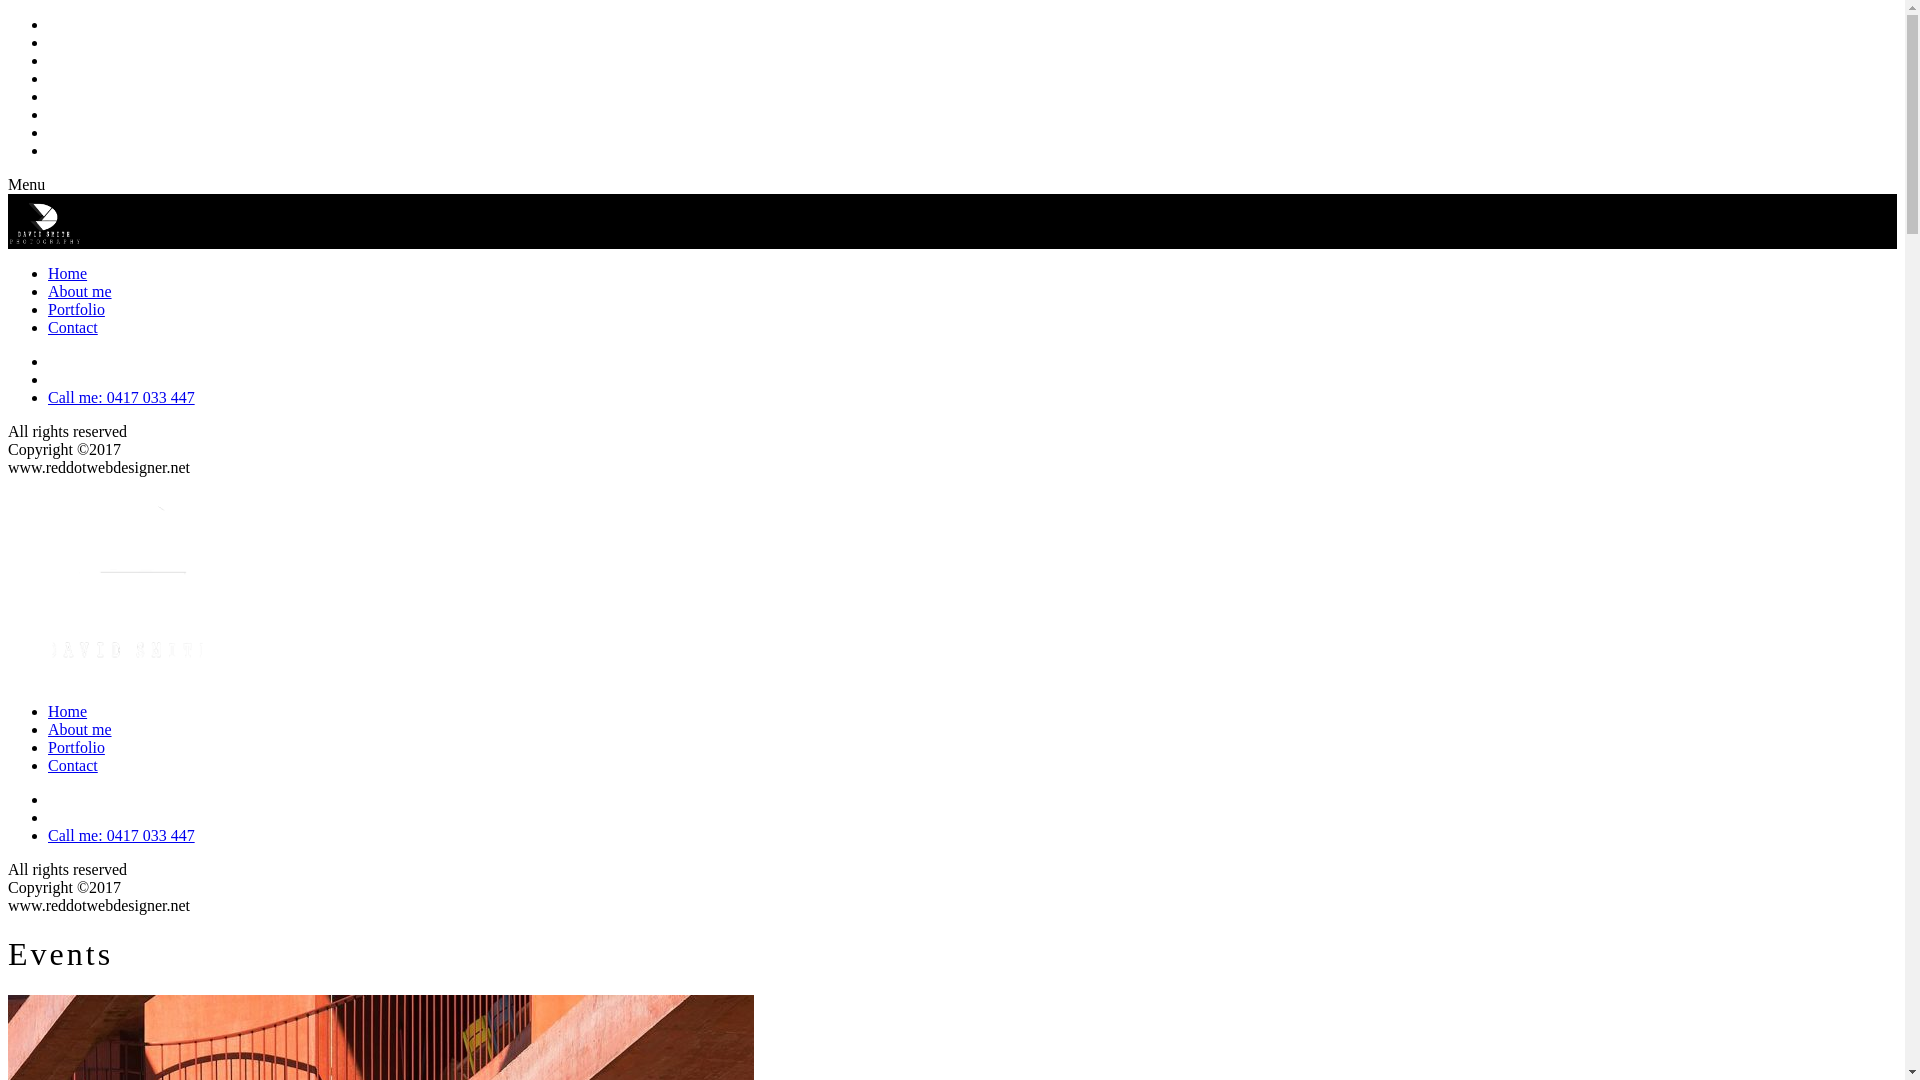  Describe the element at coordinates (76, 748) in the screenshot. I see `Portfolio` at that location.